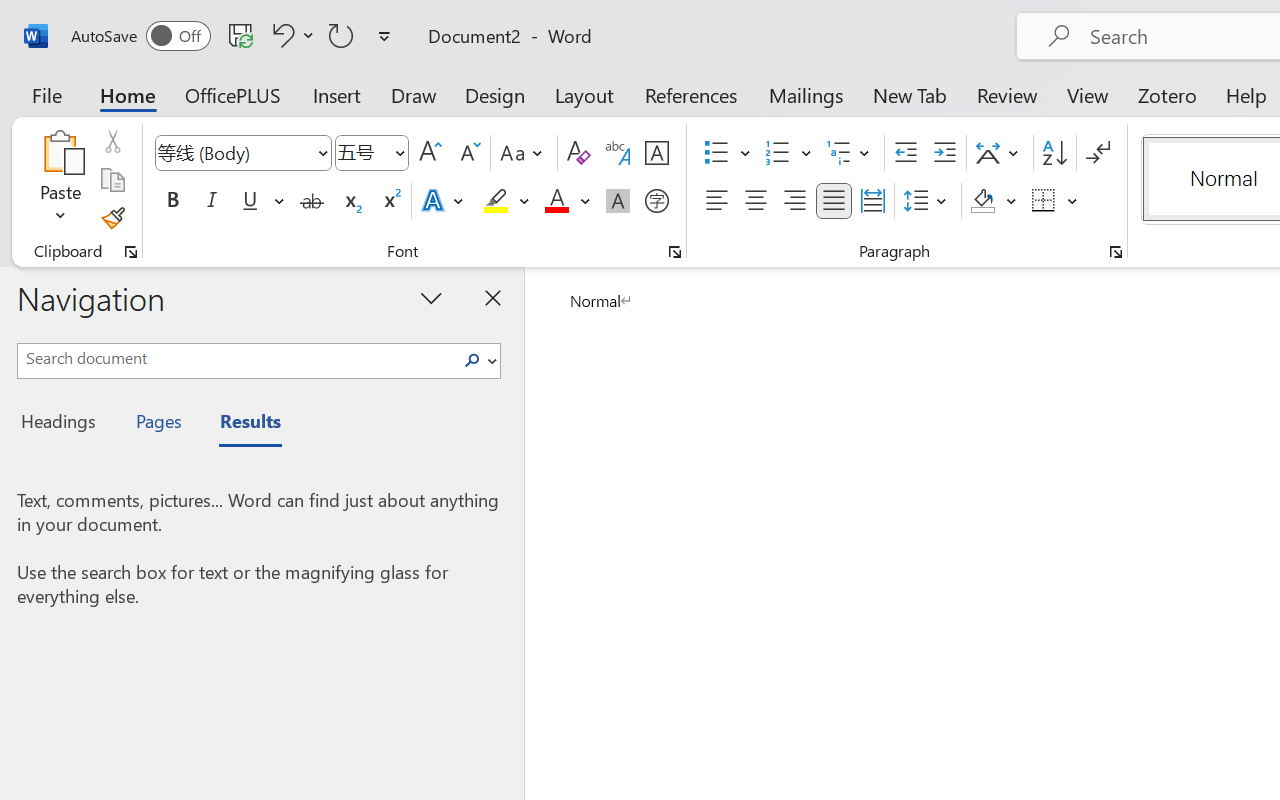  What do you see at coordinates (556, 201) in the screenshot?
I see `Font Color Red` at bounding box center [556, 201].